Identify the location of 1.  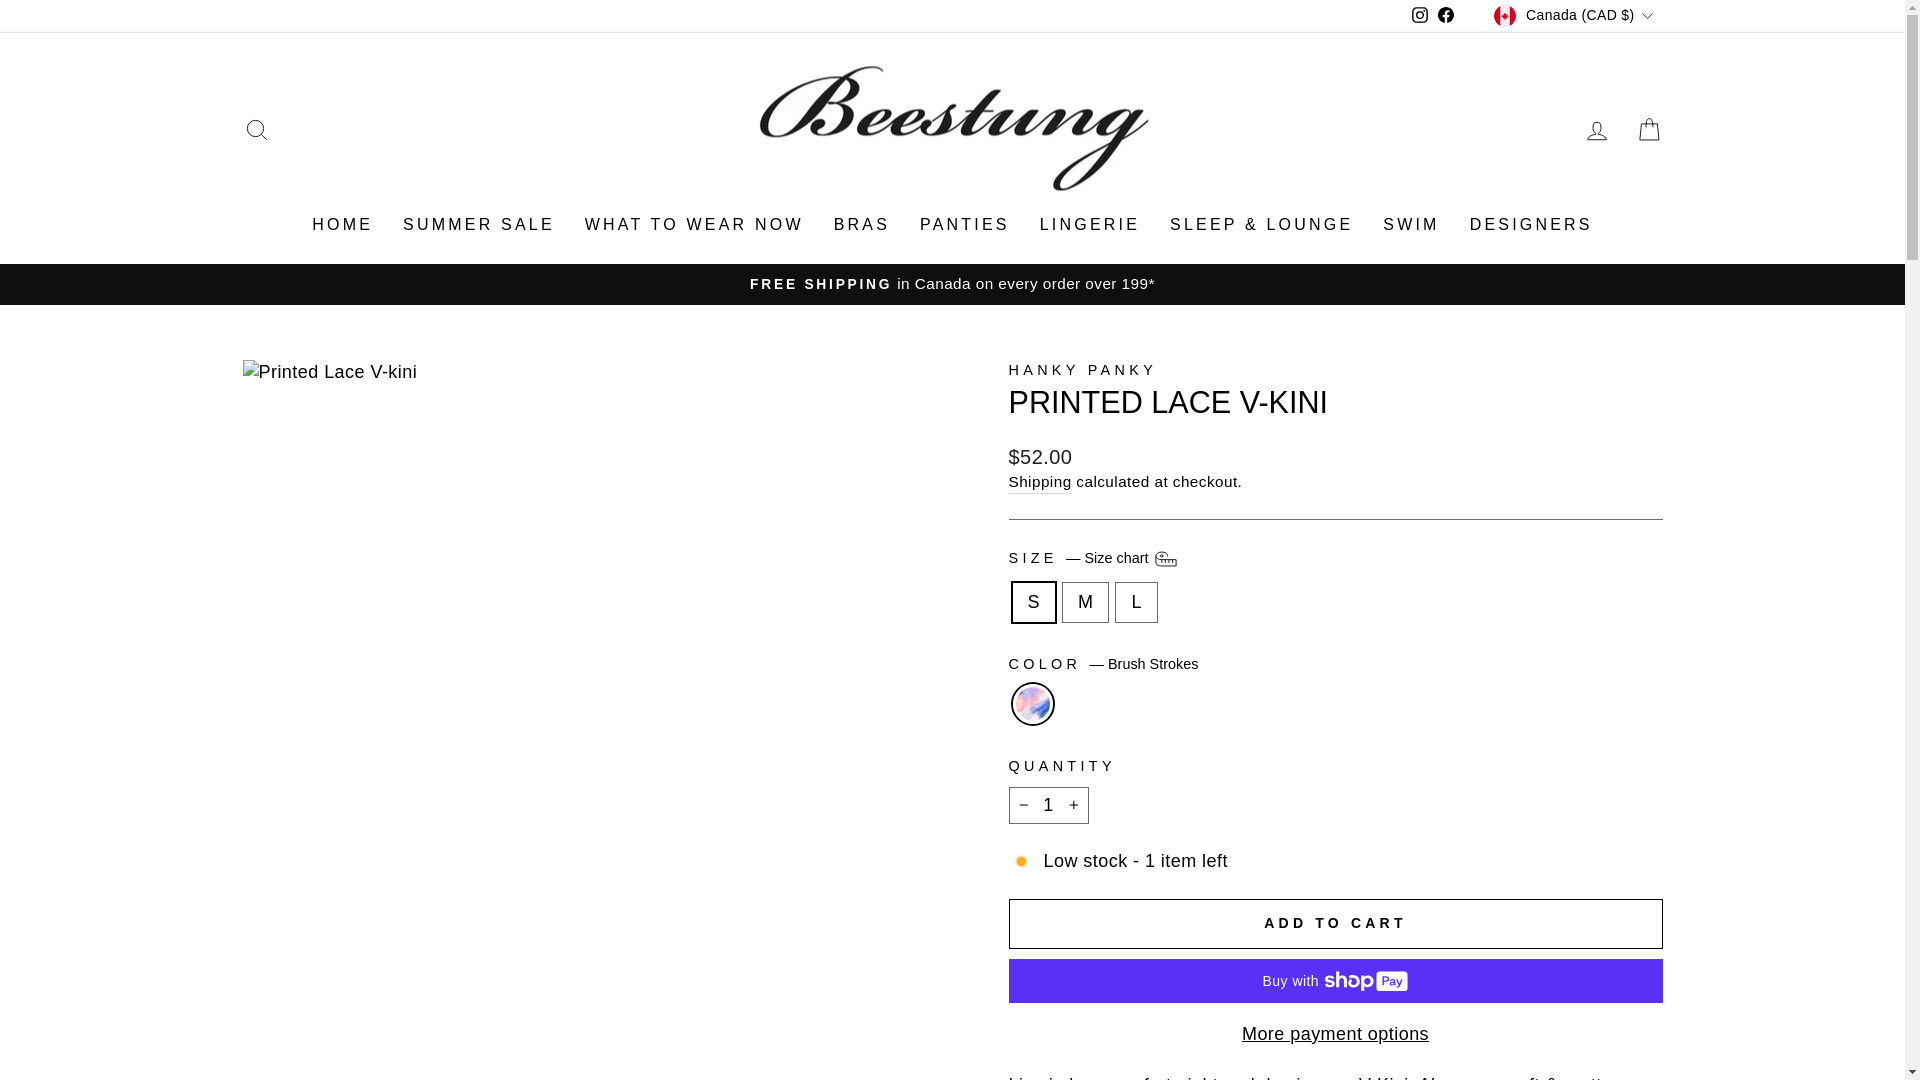
(1048, 806).